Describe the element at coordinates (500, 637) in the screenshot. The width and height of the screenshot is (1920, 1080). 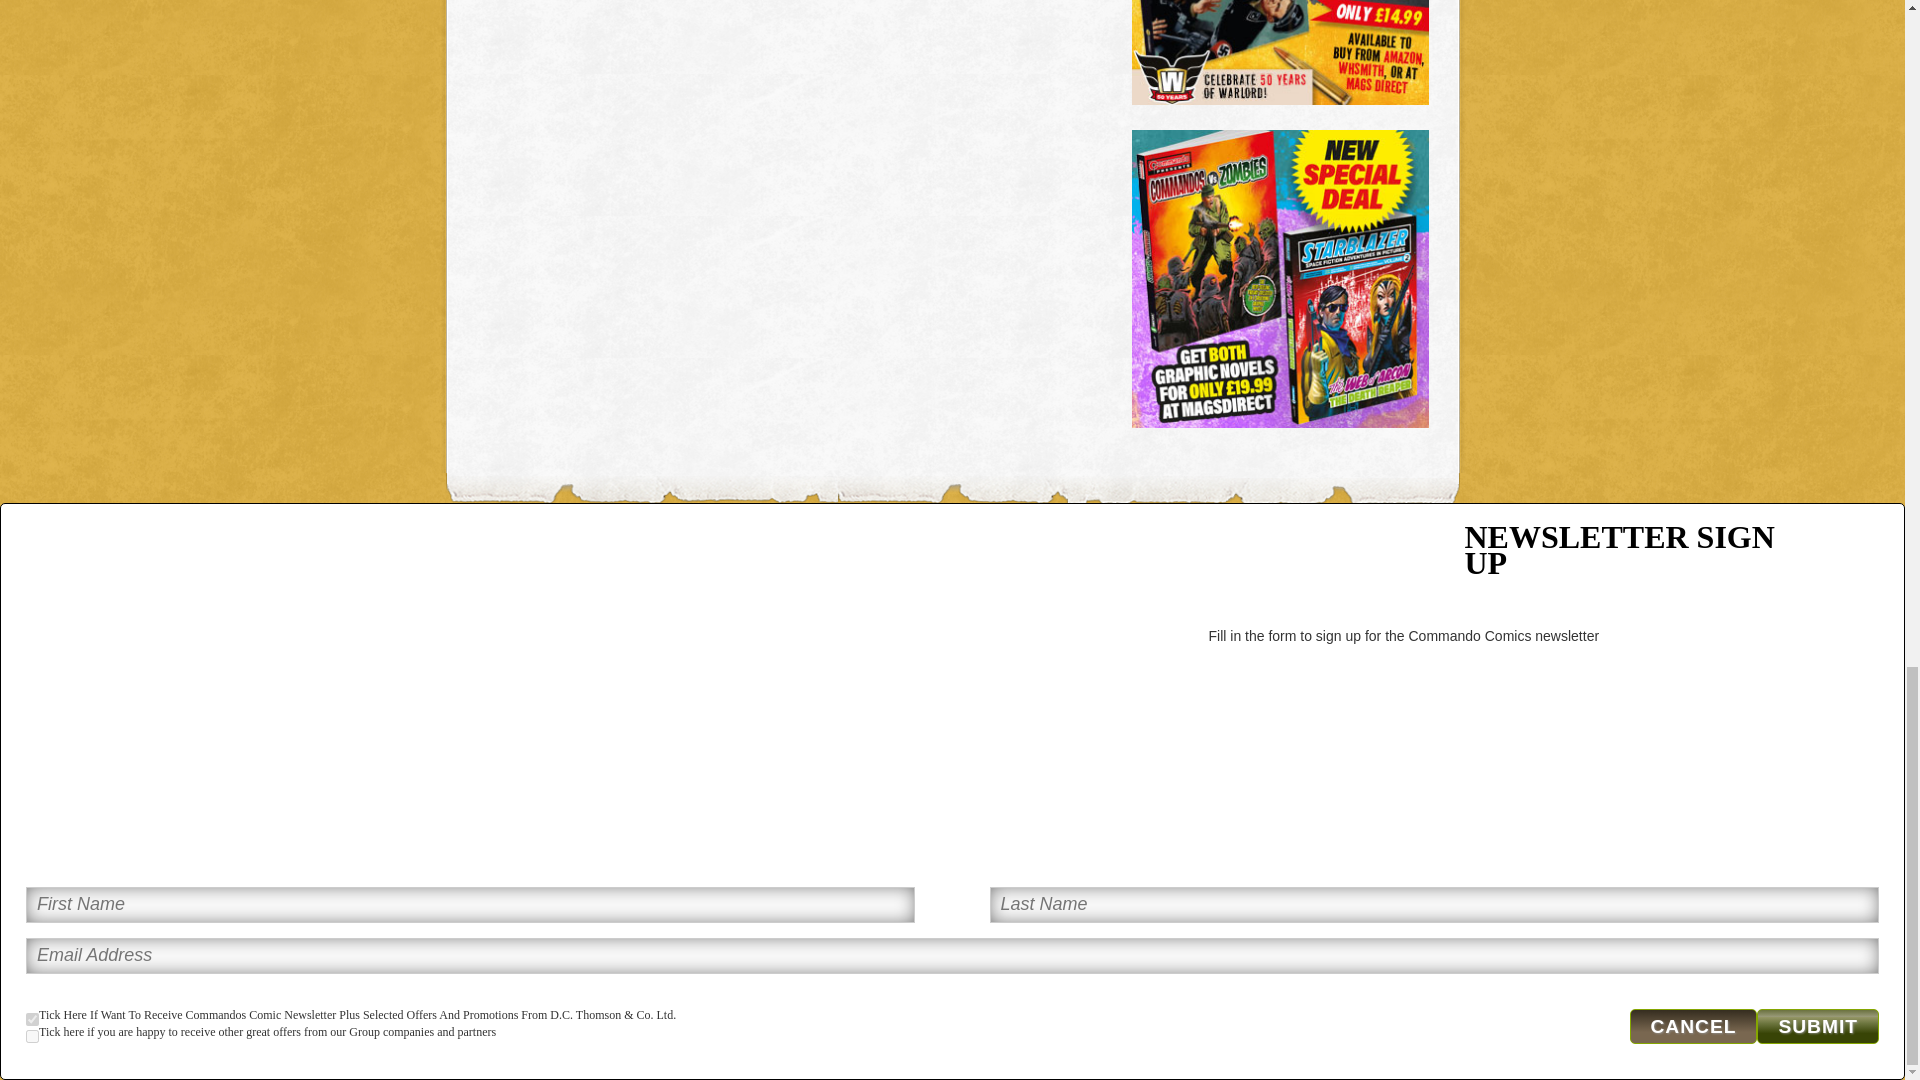
I see `Submissions` at that location.